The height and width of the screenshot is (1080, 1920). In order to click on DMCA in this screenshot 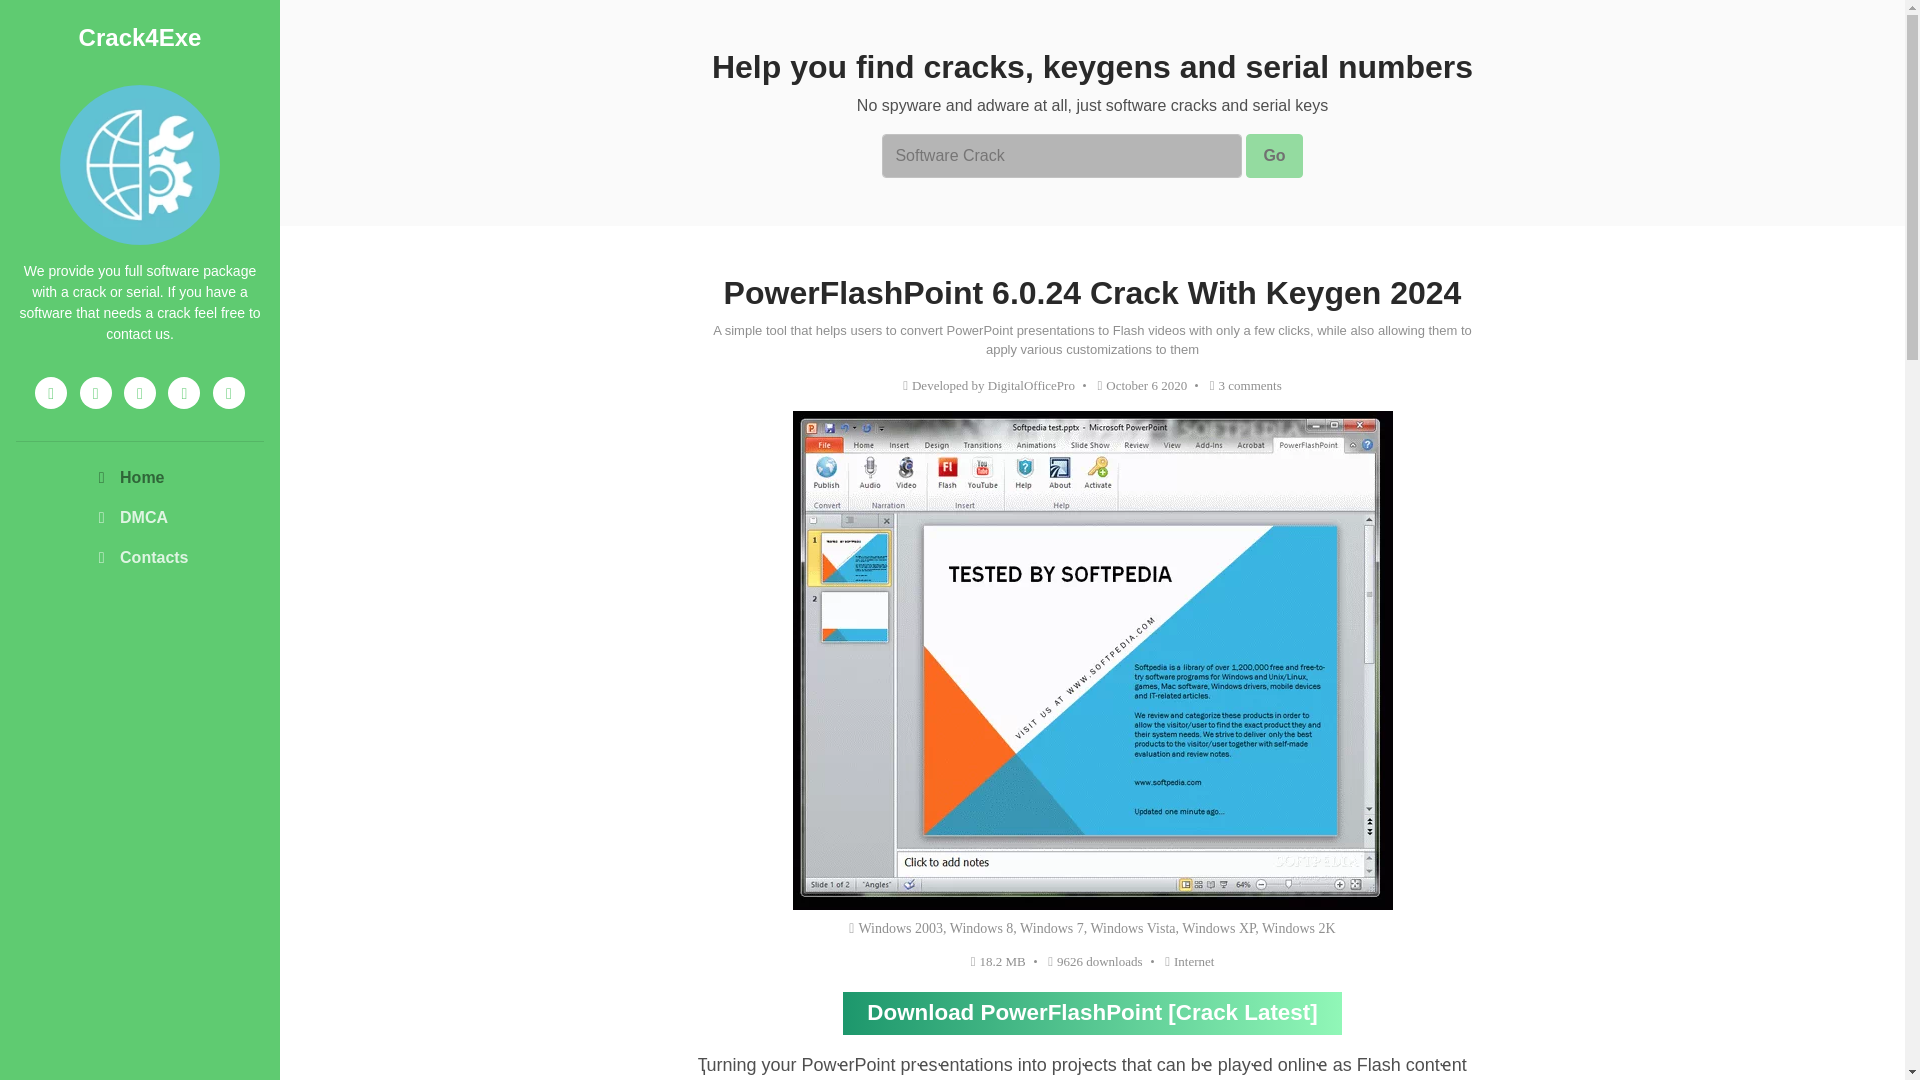, I will do `click(138, 517)`.